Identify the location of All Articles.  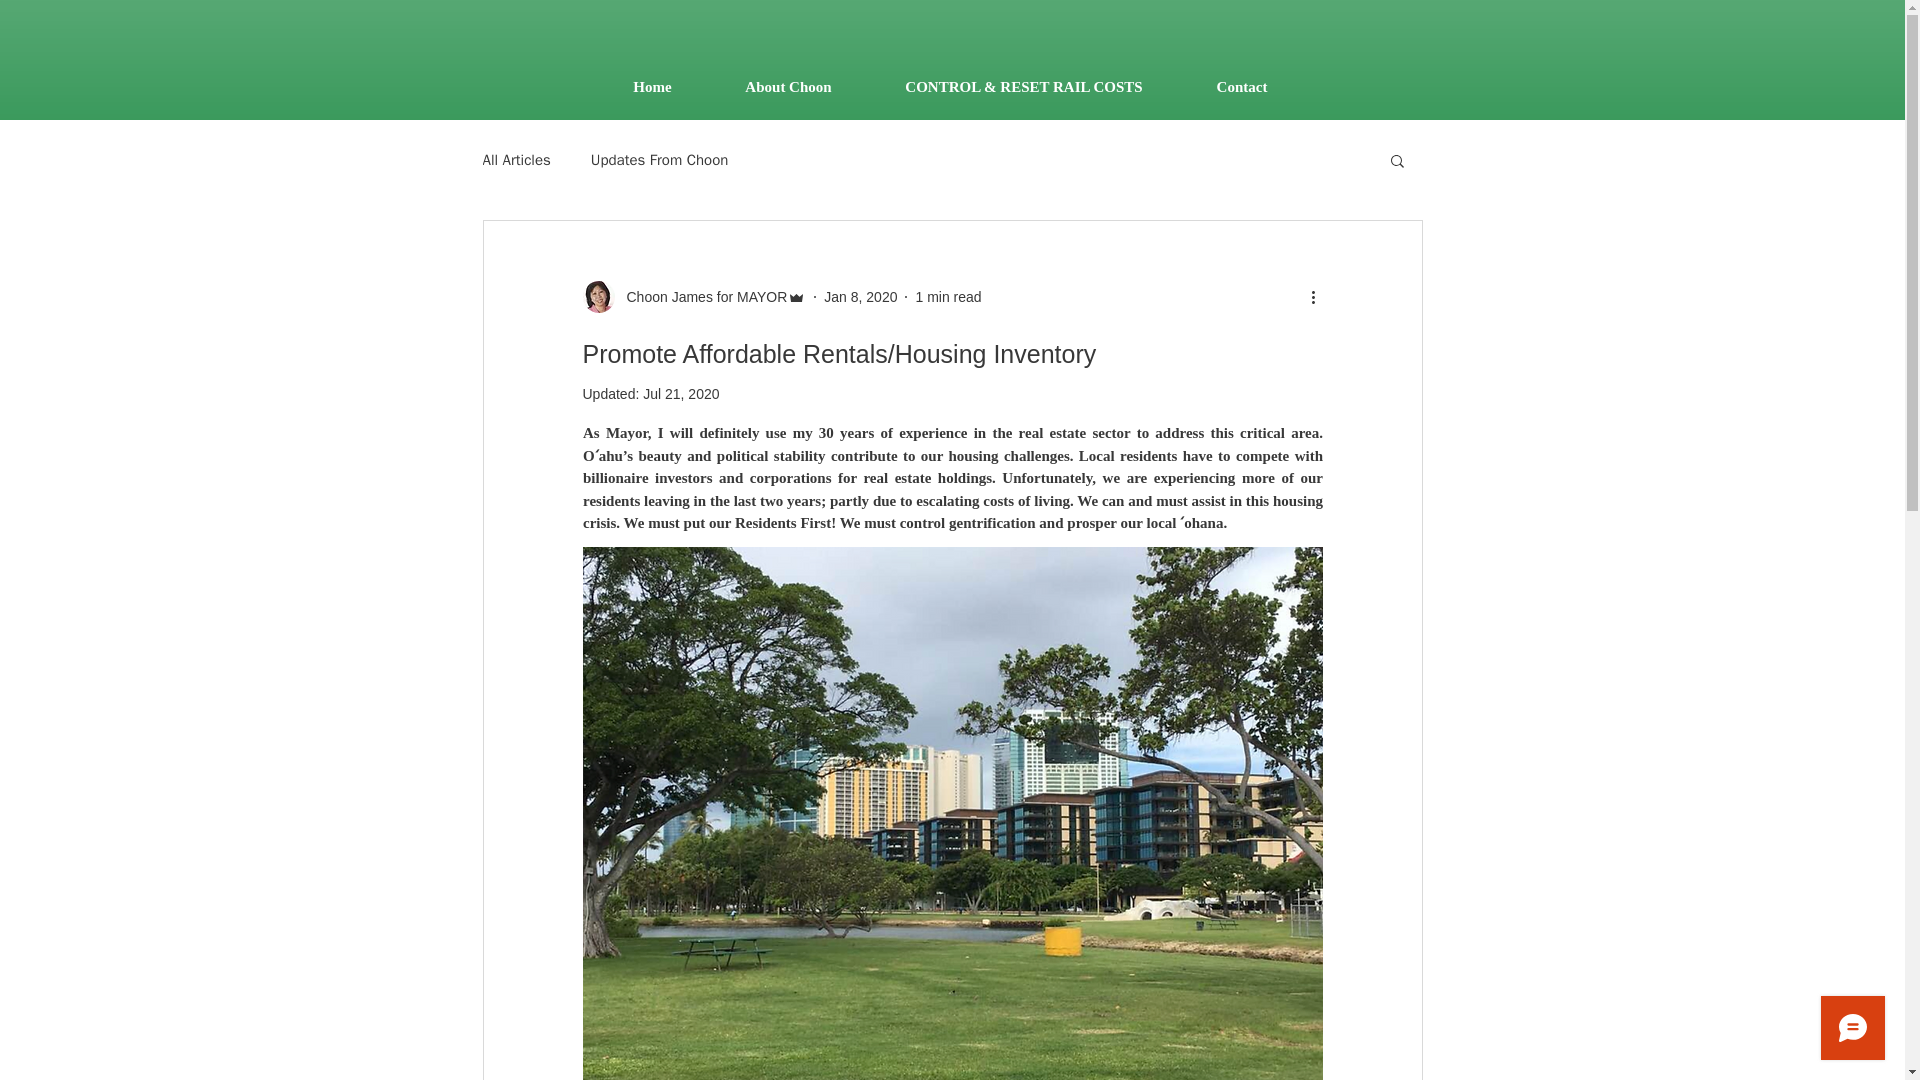
(515, 159).